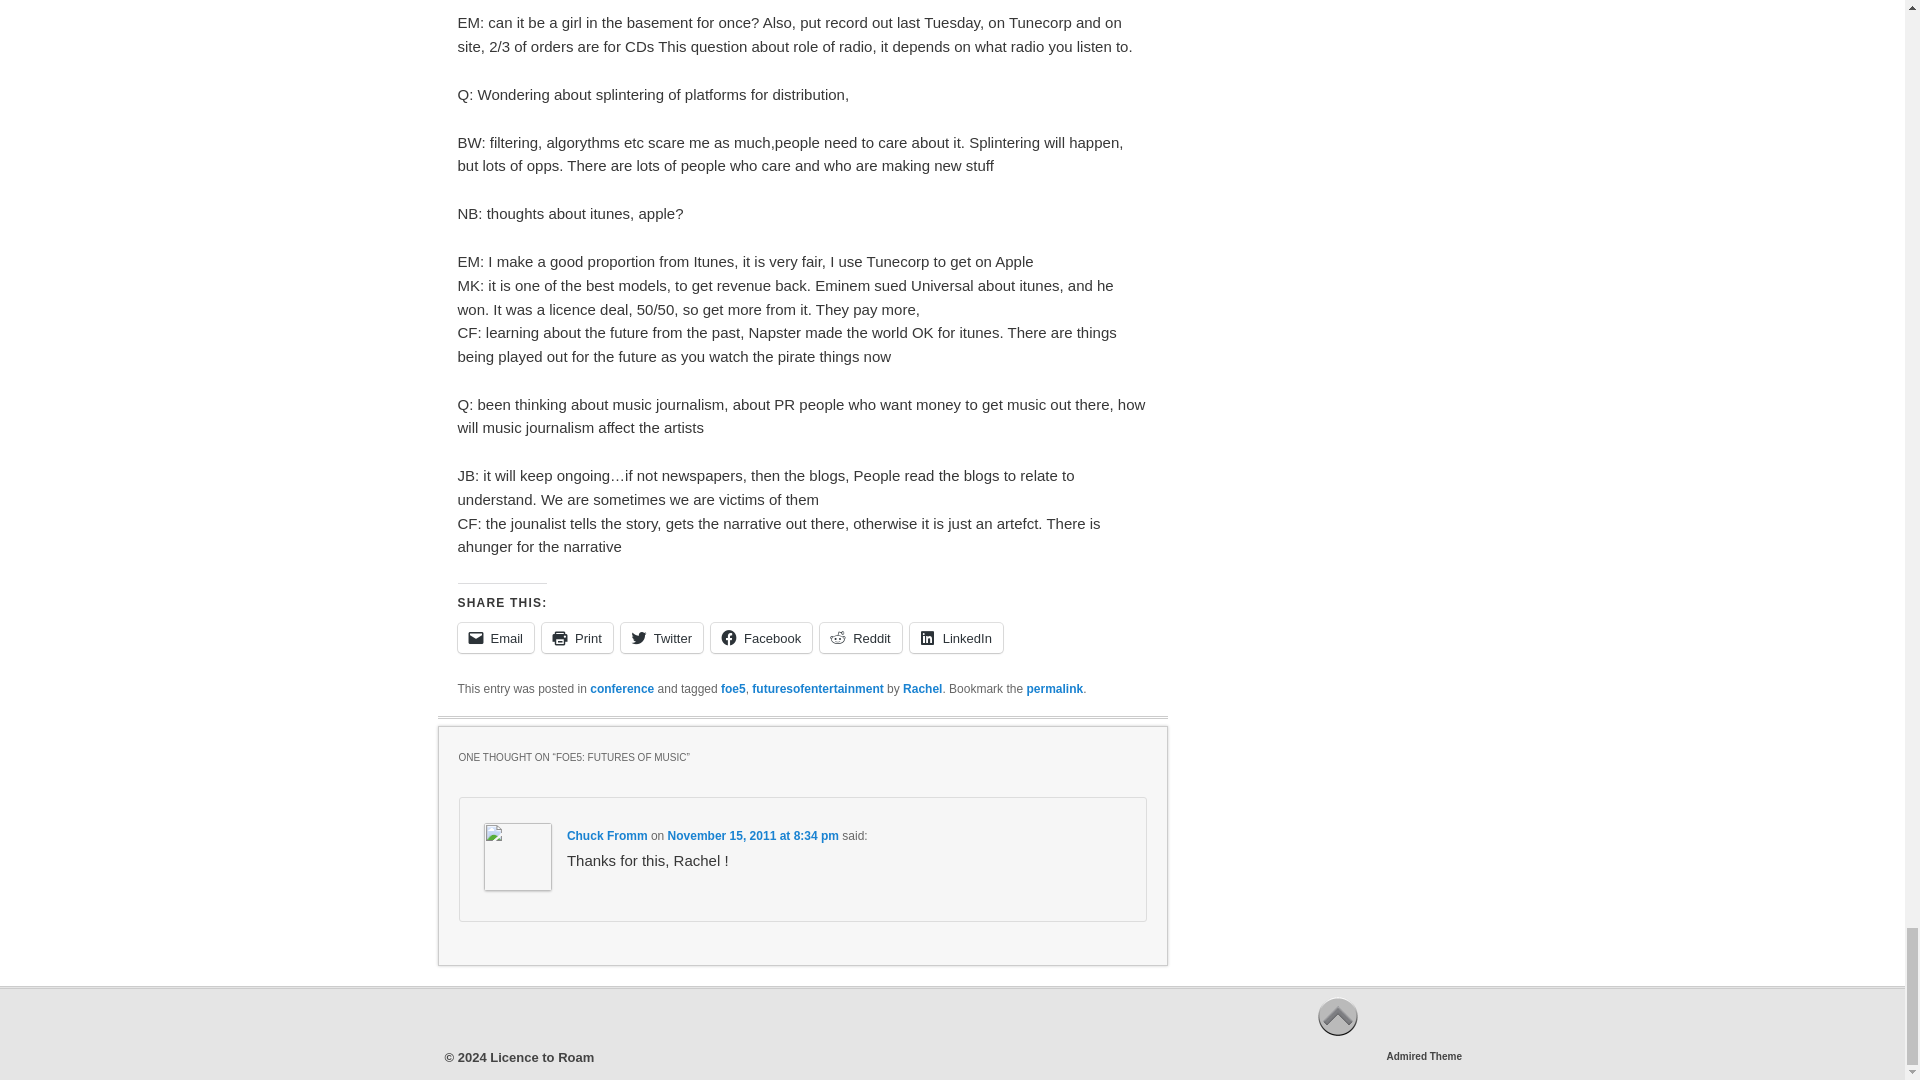 Image resolution: width=1920 pixels, height=1080 pixels. Describe the element at coordinates (496, 638) in the screenshot. I see `Email` at that location.